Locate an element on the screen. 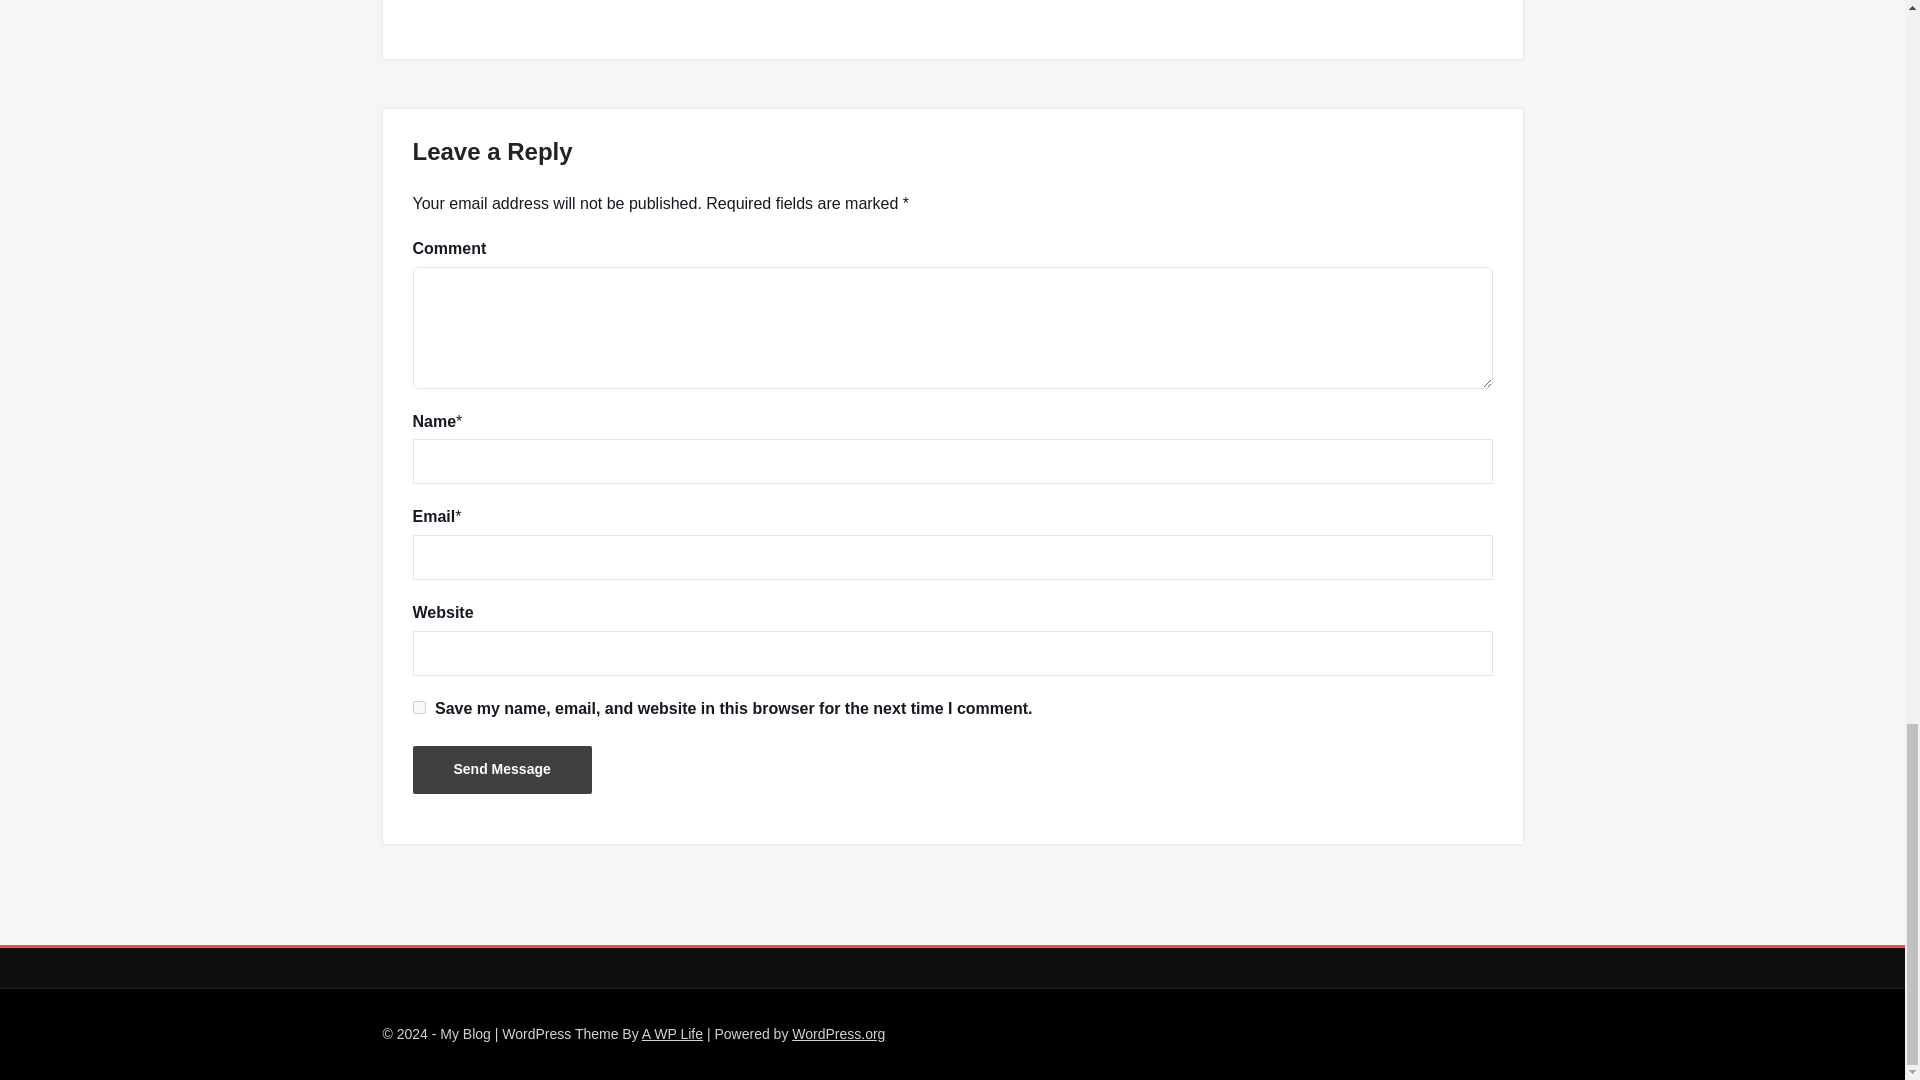 The width and height of the screenshot is (1920, 1080). yes is located at coordinates (418, 706).